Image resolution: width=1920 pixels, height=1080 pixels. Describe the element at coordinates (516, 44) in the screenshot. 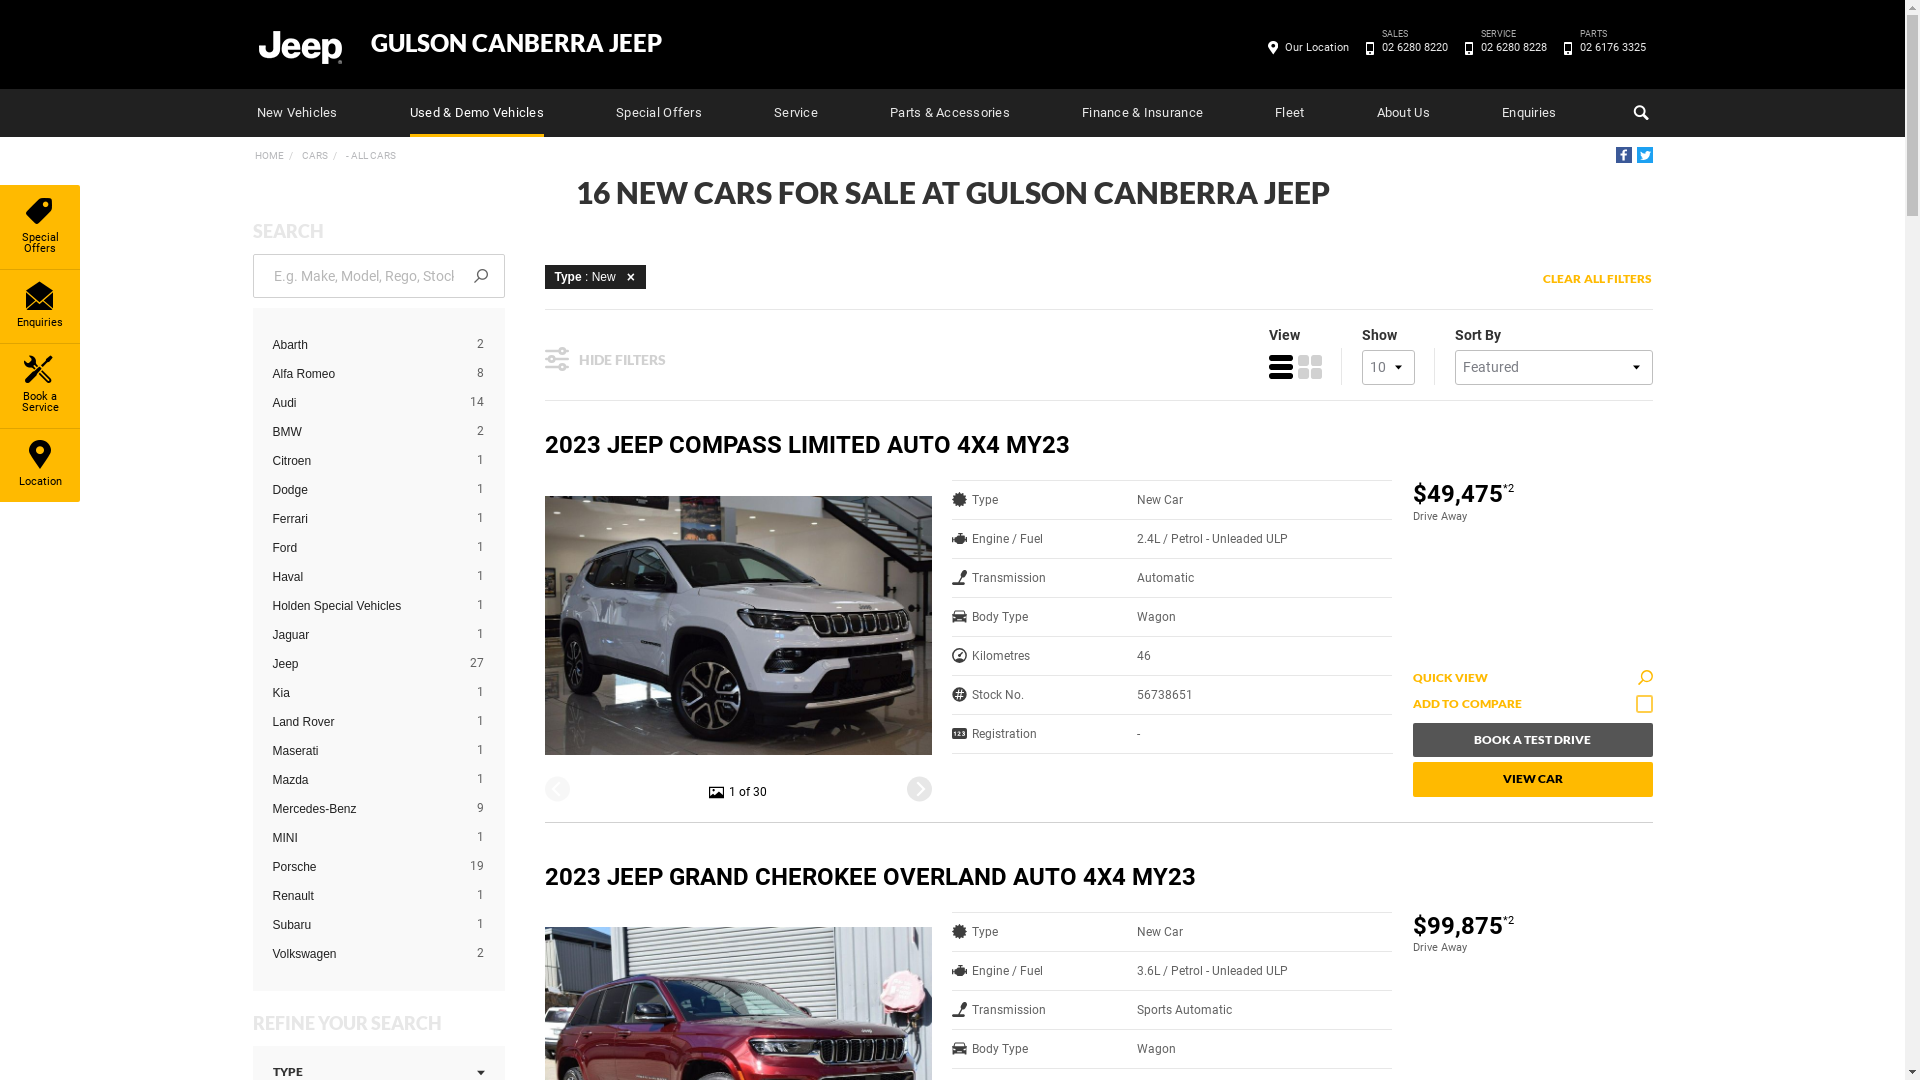

I see `GULSON CANBERRA JEEP` at that location.